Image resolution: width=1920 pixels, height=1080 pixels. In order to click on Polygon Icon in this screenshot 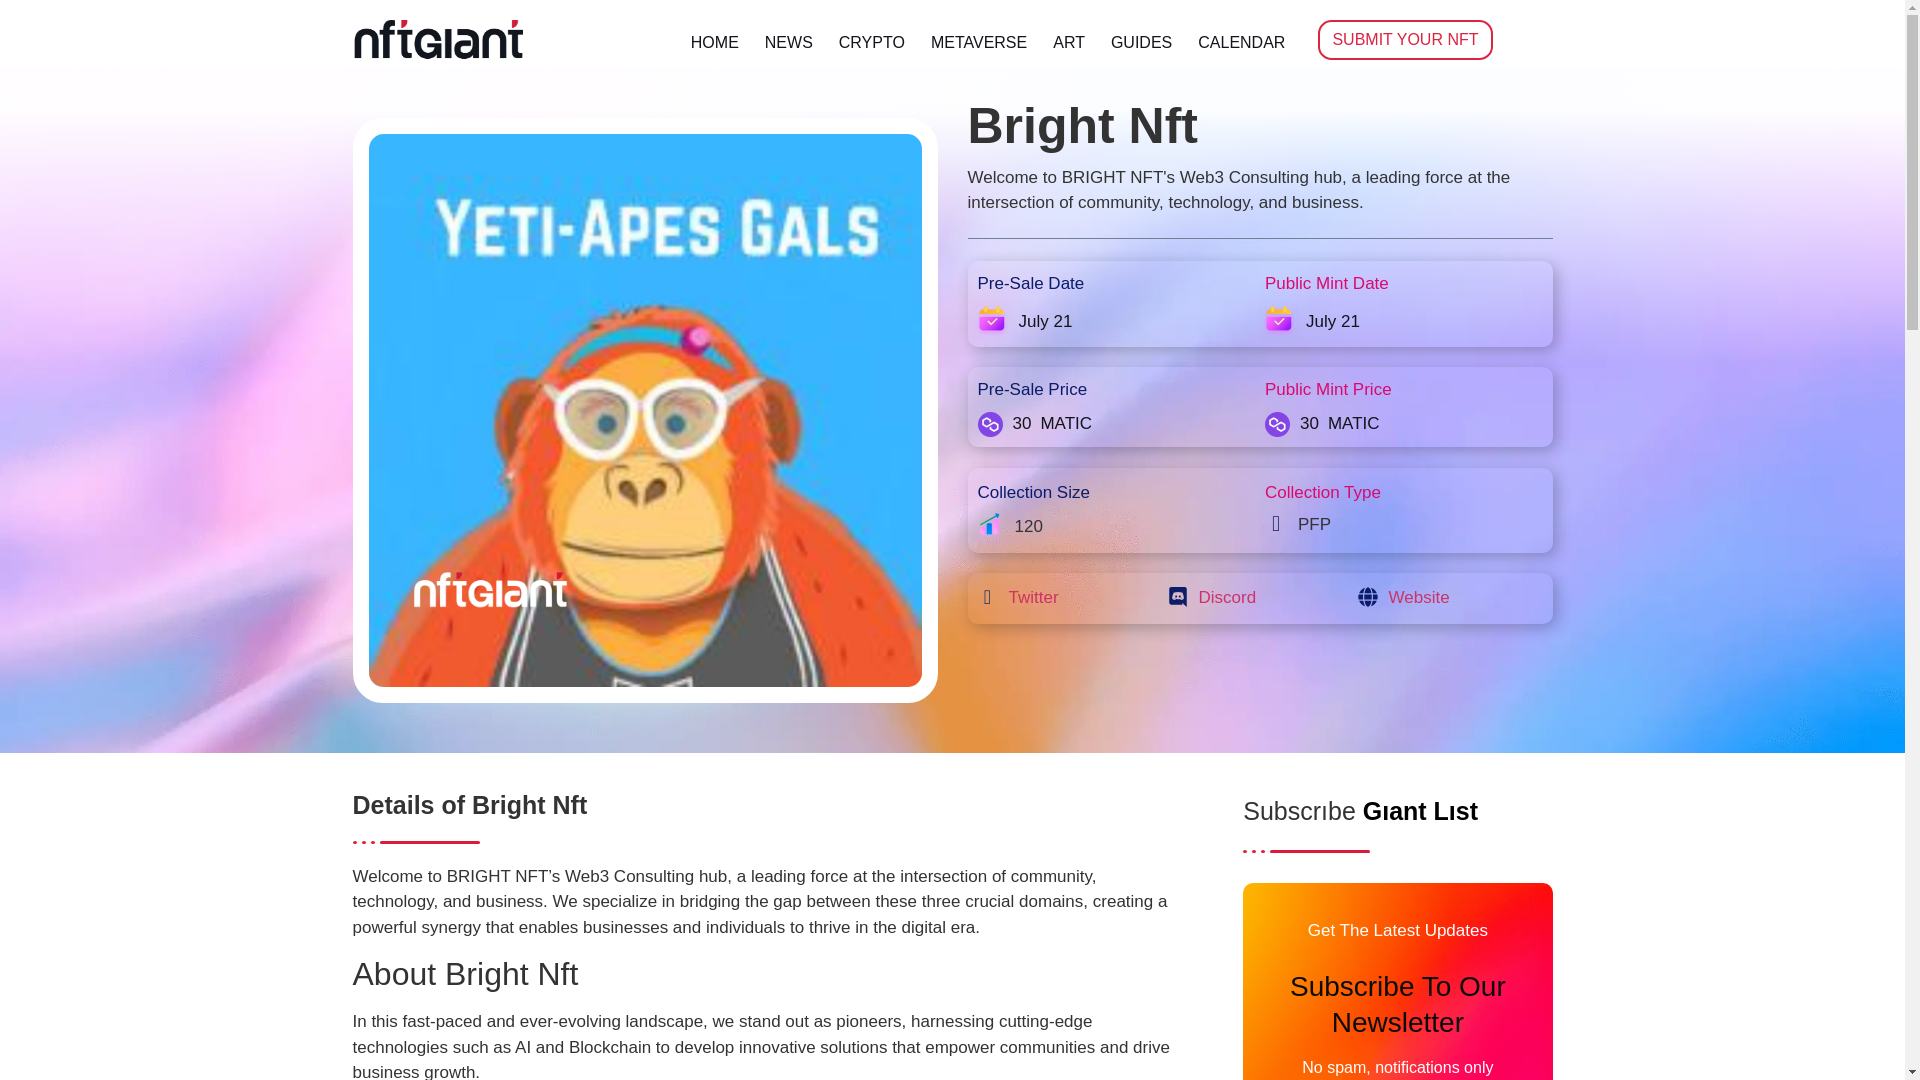, I will do `click(1278, 424)`.